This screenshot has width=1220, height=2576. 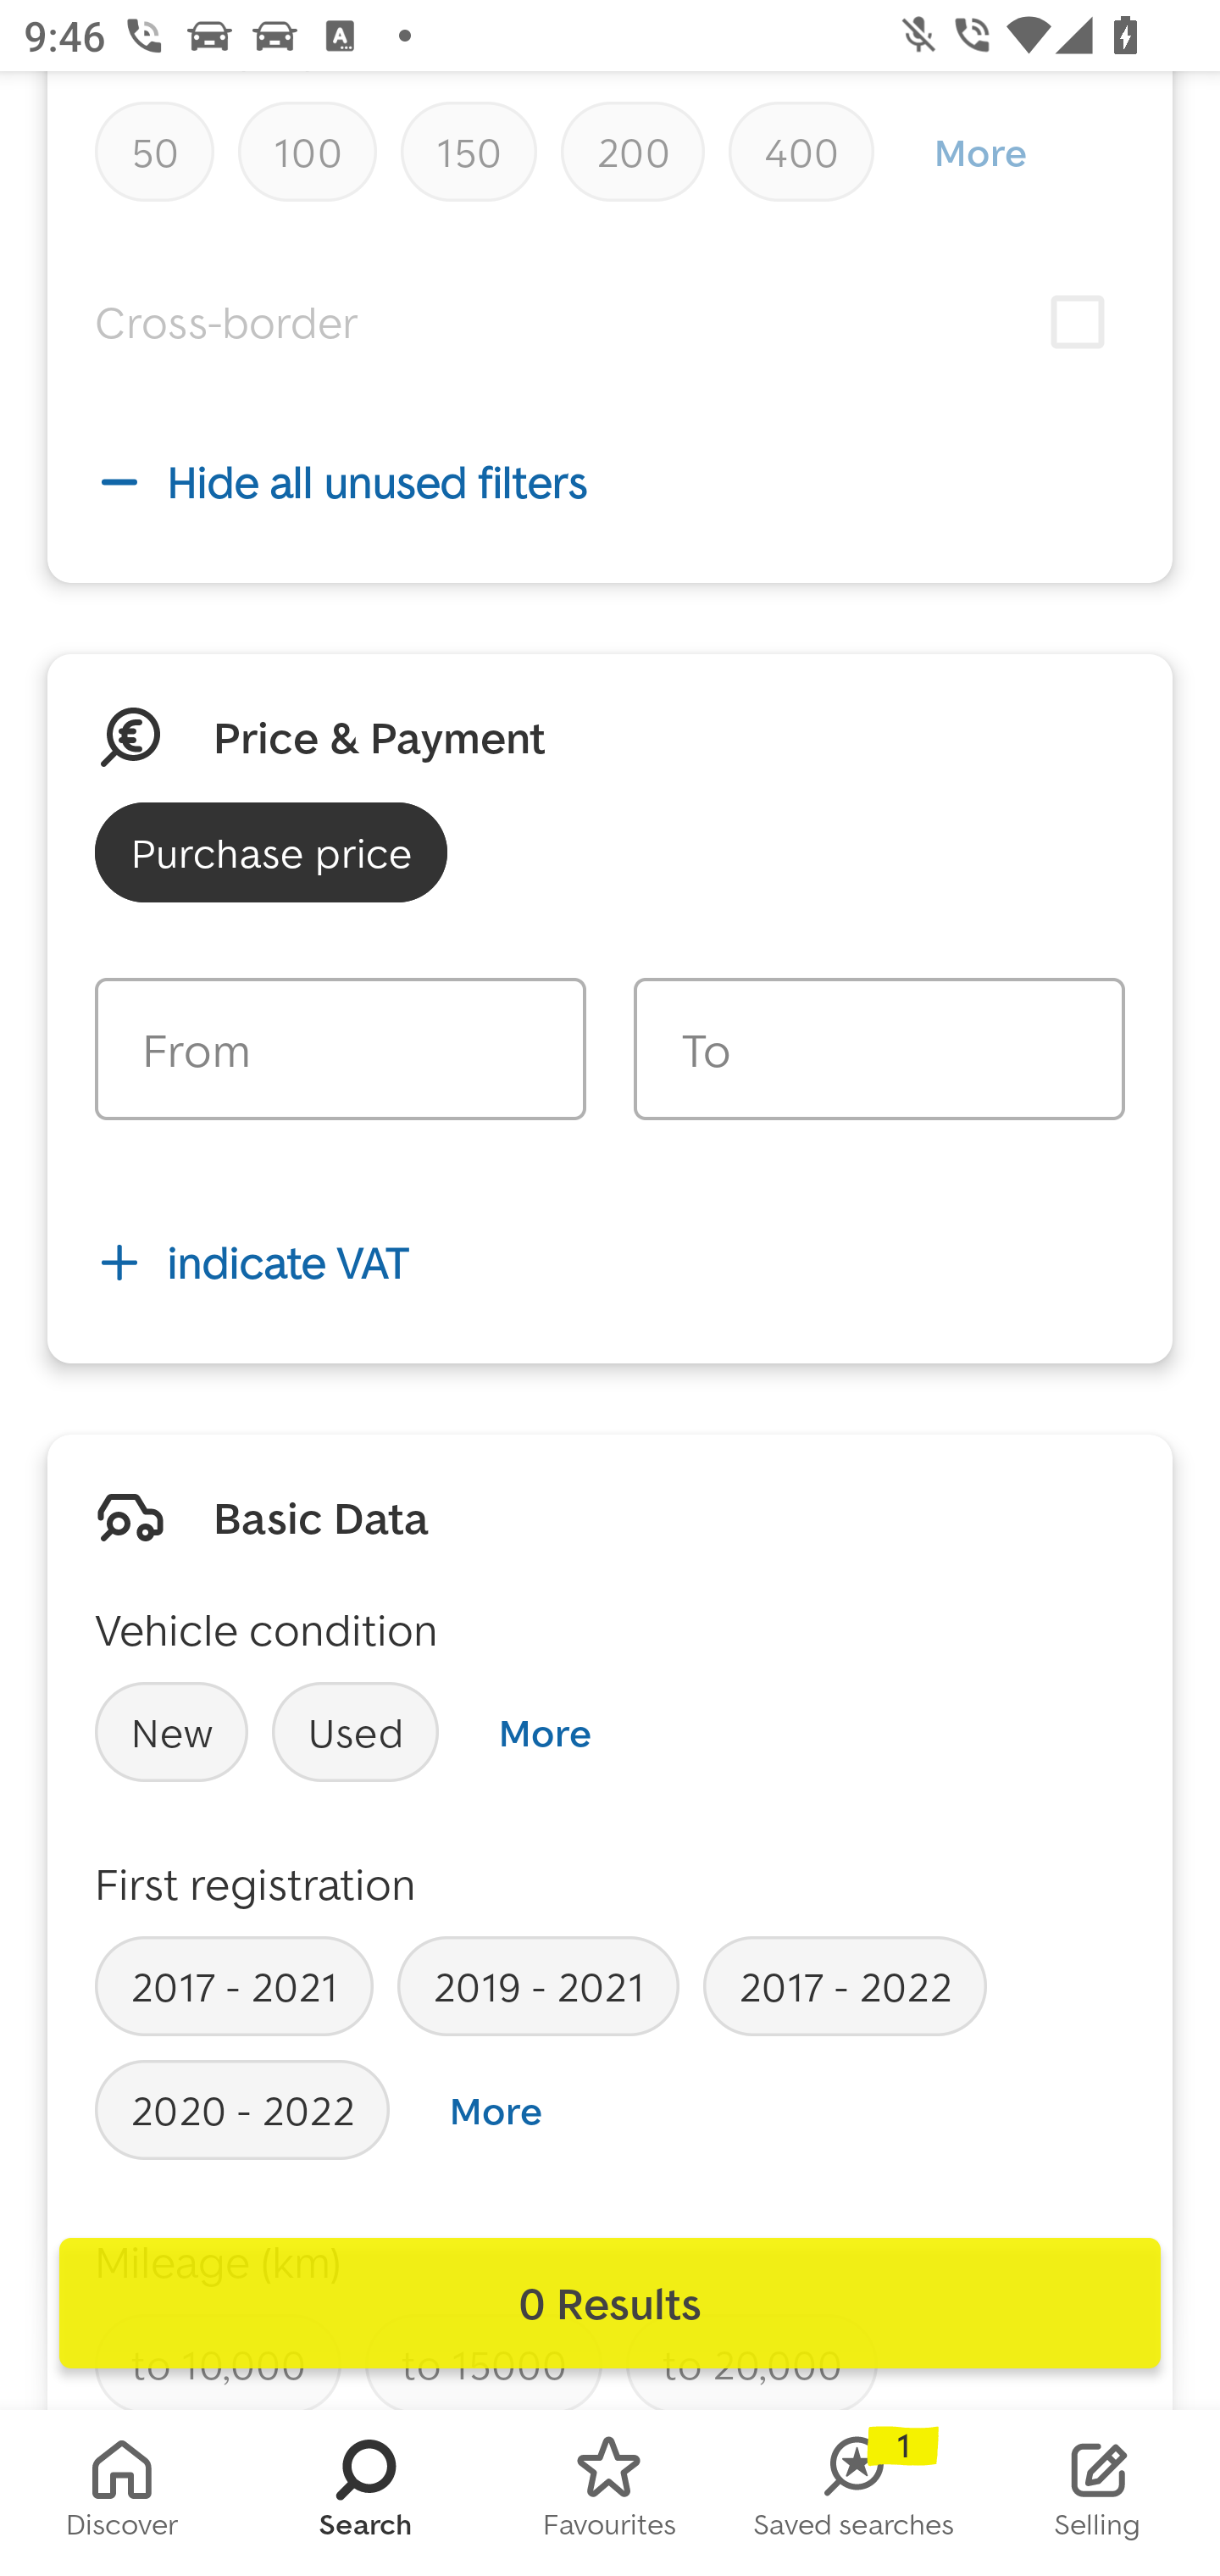 I want to click on 150, so click(x=468, y=151).